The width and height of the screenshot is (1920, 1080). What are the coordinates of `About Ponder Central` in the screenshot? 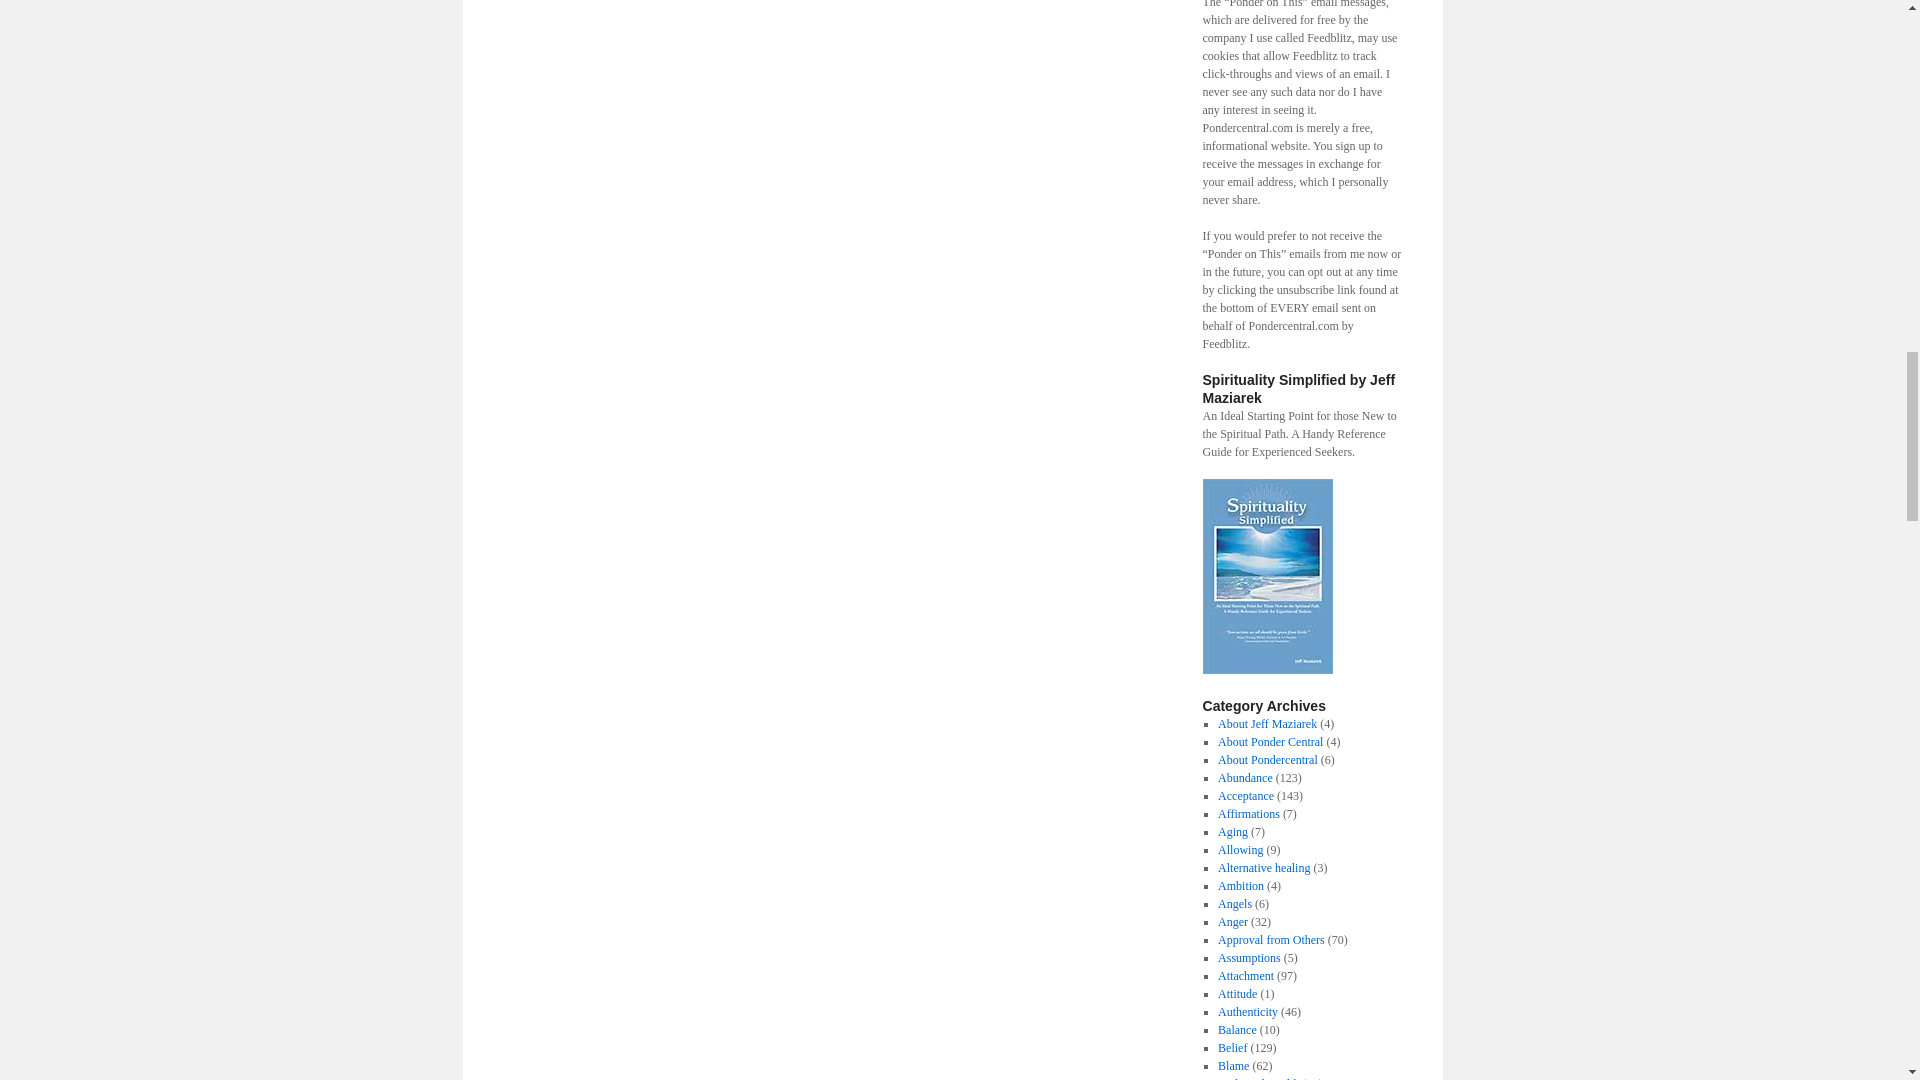 It's located at (1270, 742).